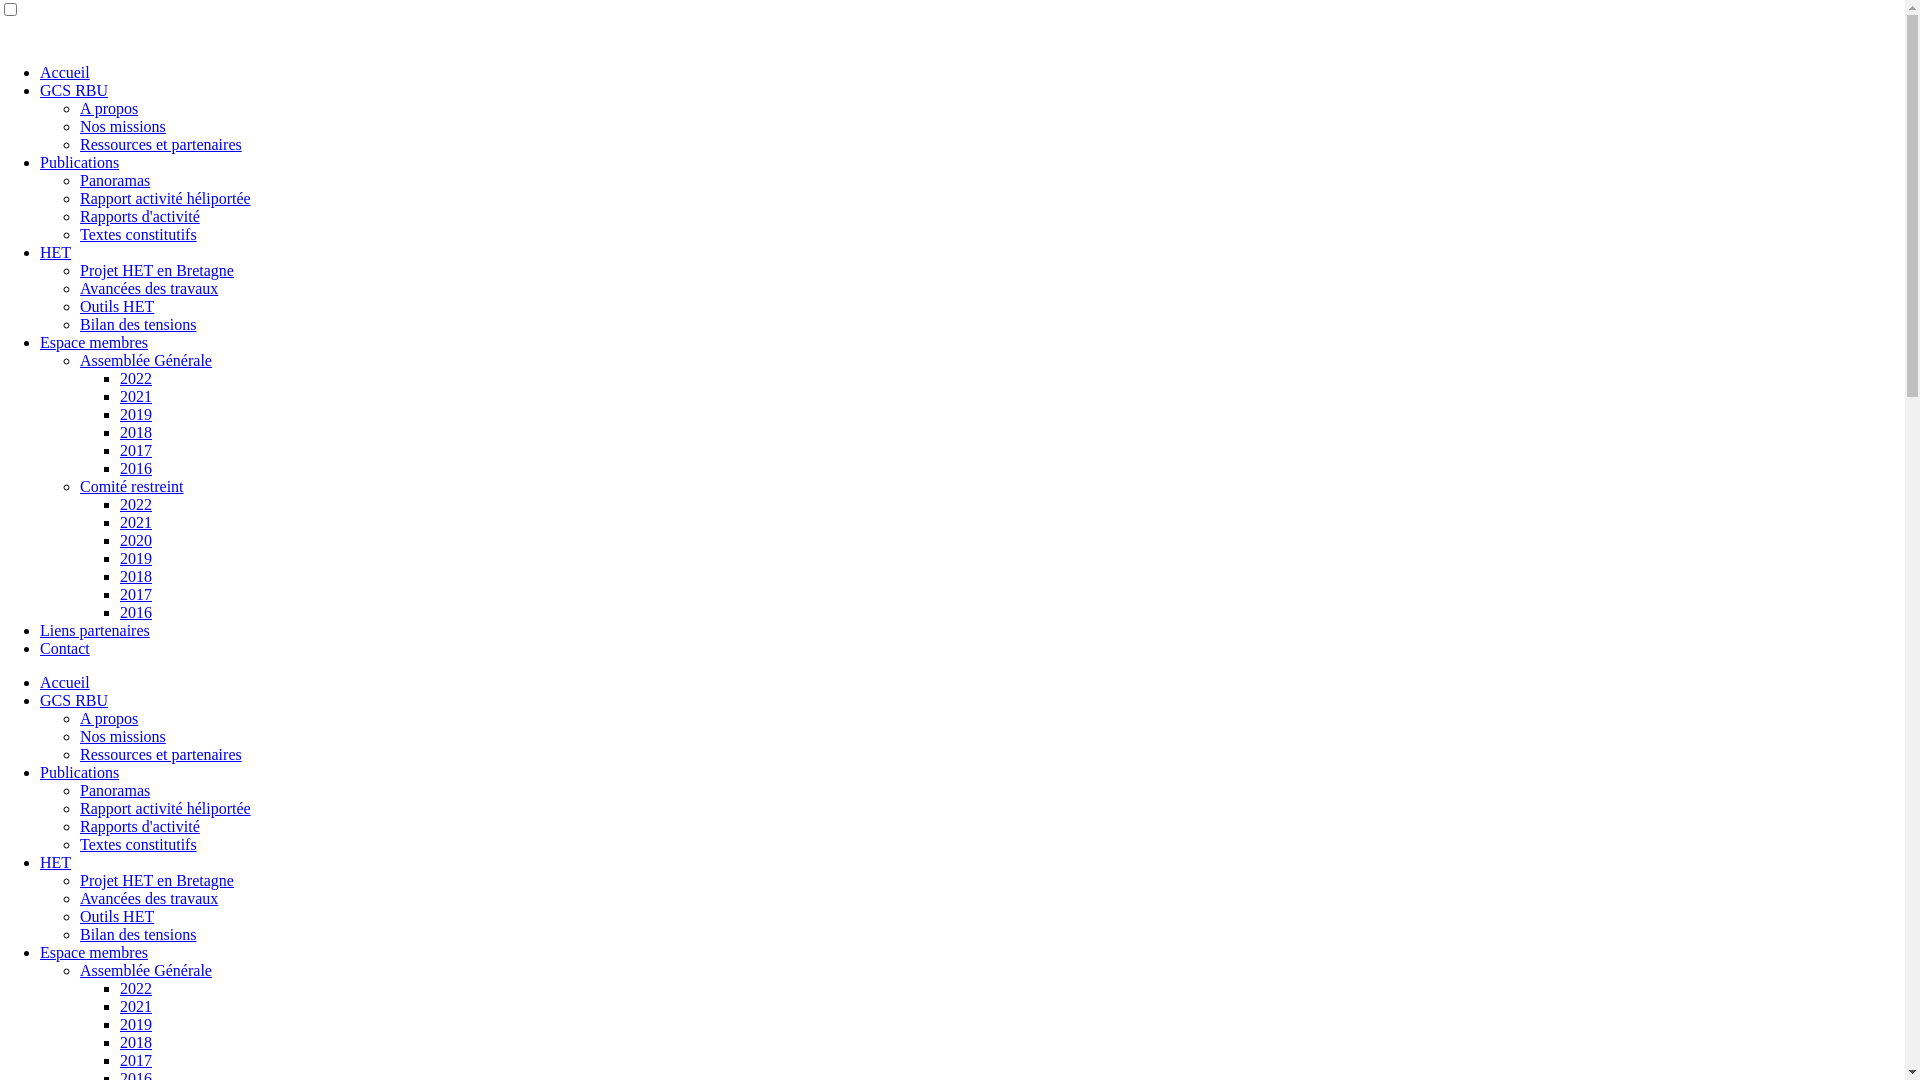 This screenshot has width=1920, height=1080. Describe the element at coordinates (123, 126) in the screenshot. I see `Nos missions` at that location.